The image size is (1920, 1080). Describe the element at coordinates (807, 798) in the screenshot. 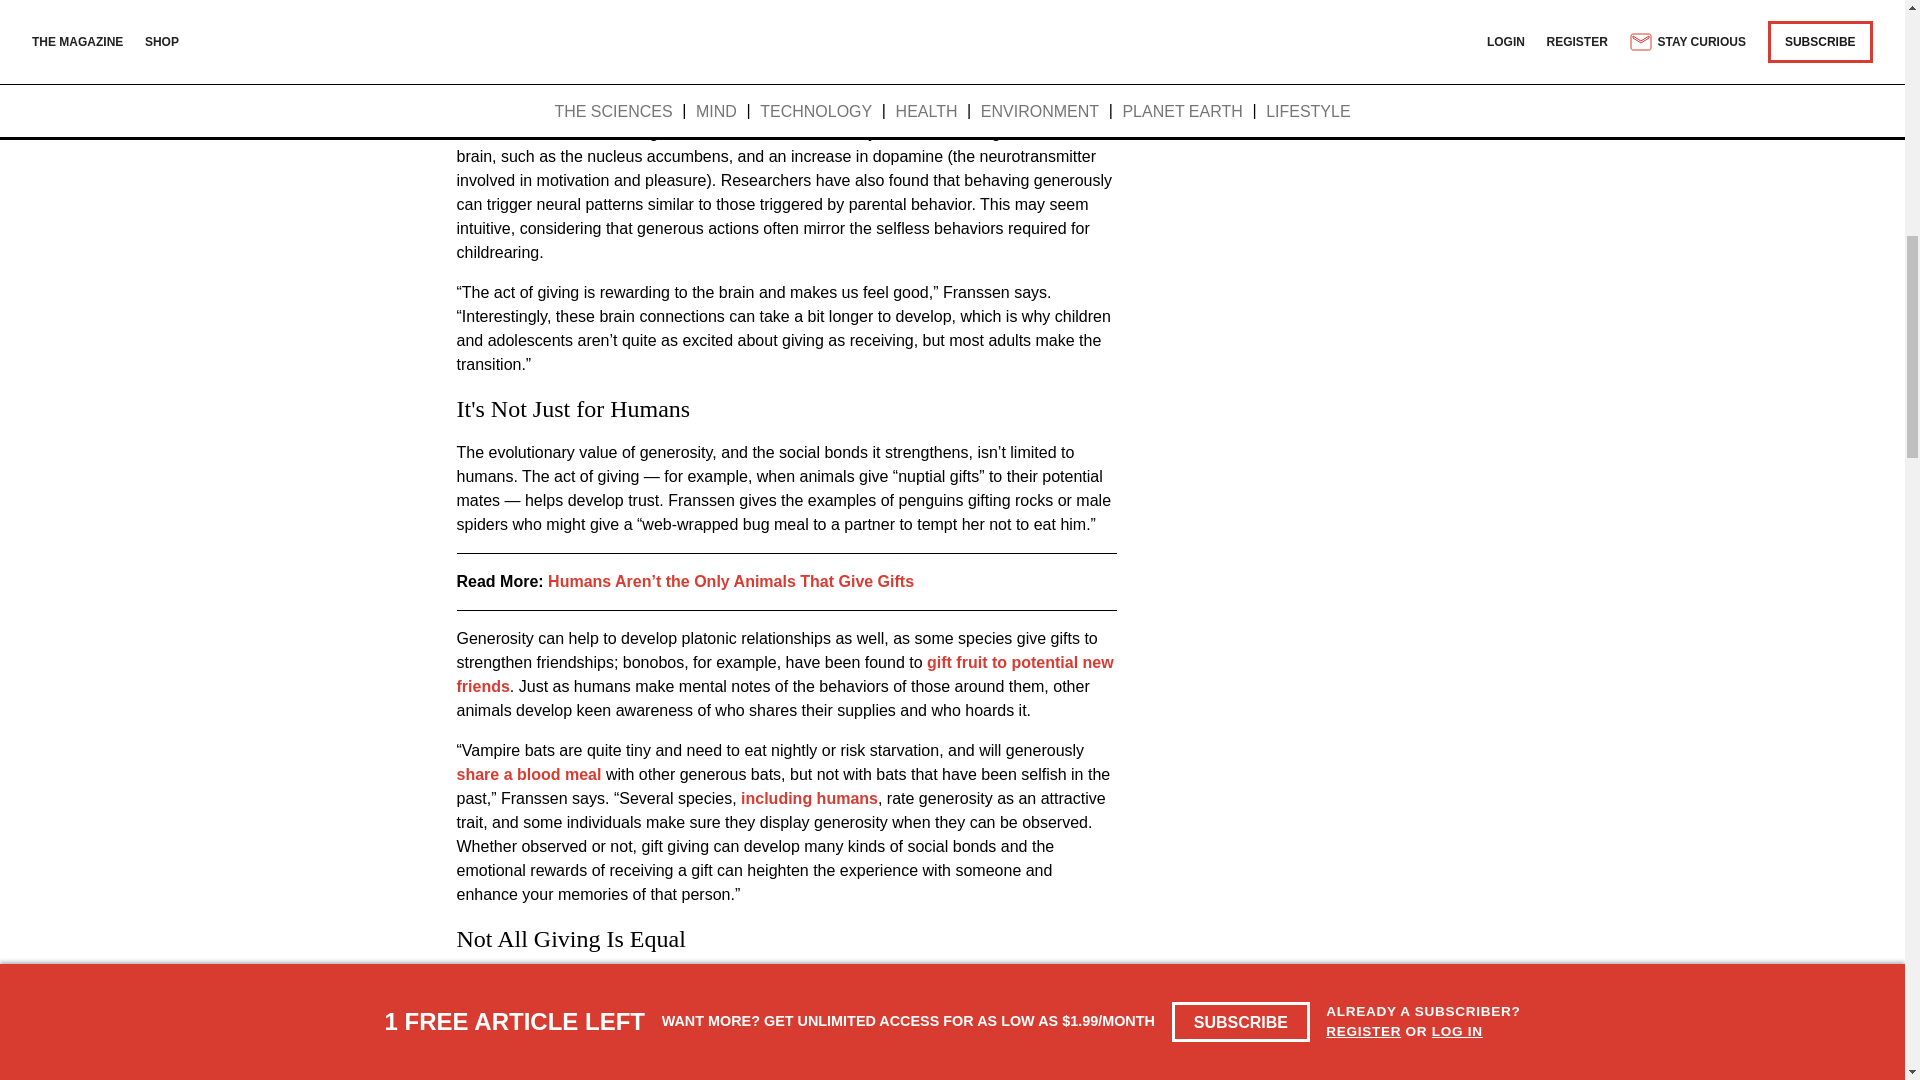

I see `including humans` at that location.